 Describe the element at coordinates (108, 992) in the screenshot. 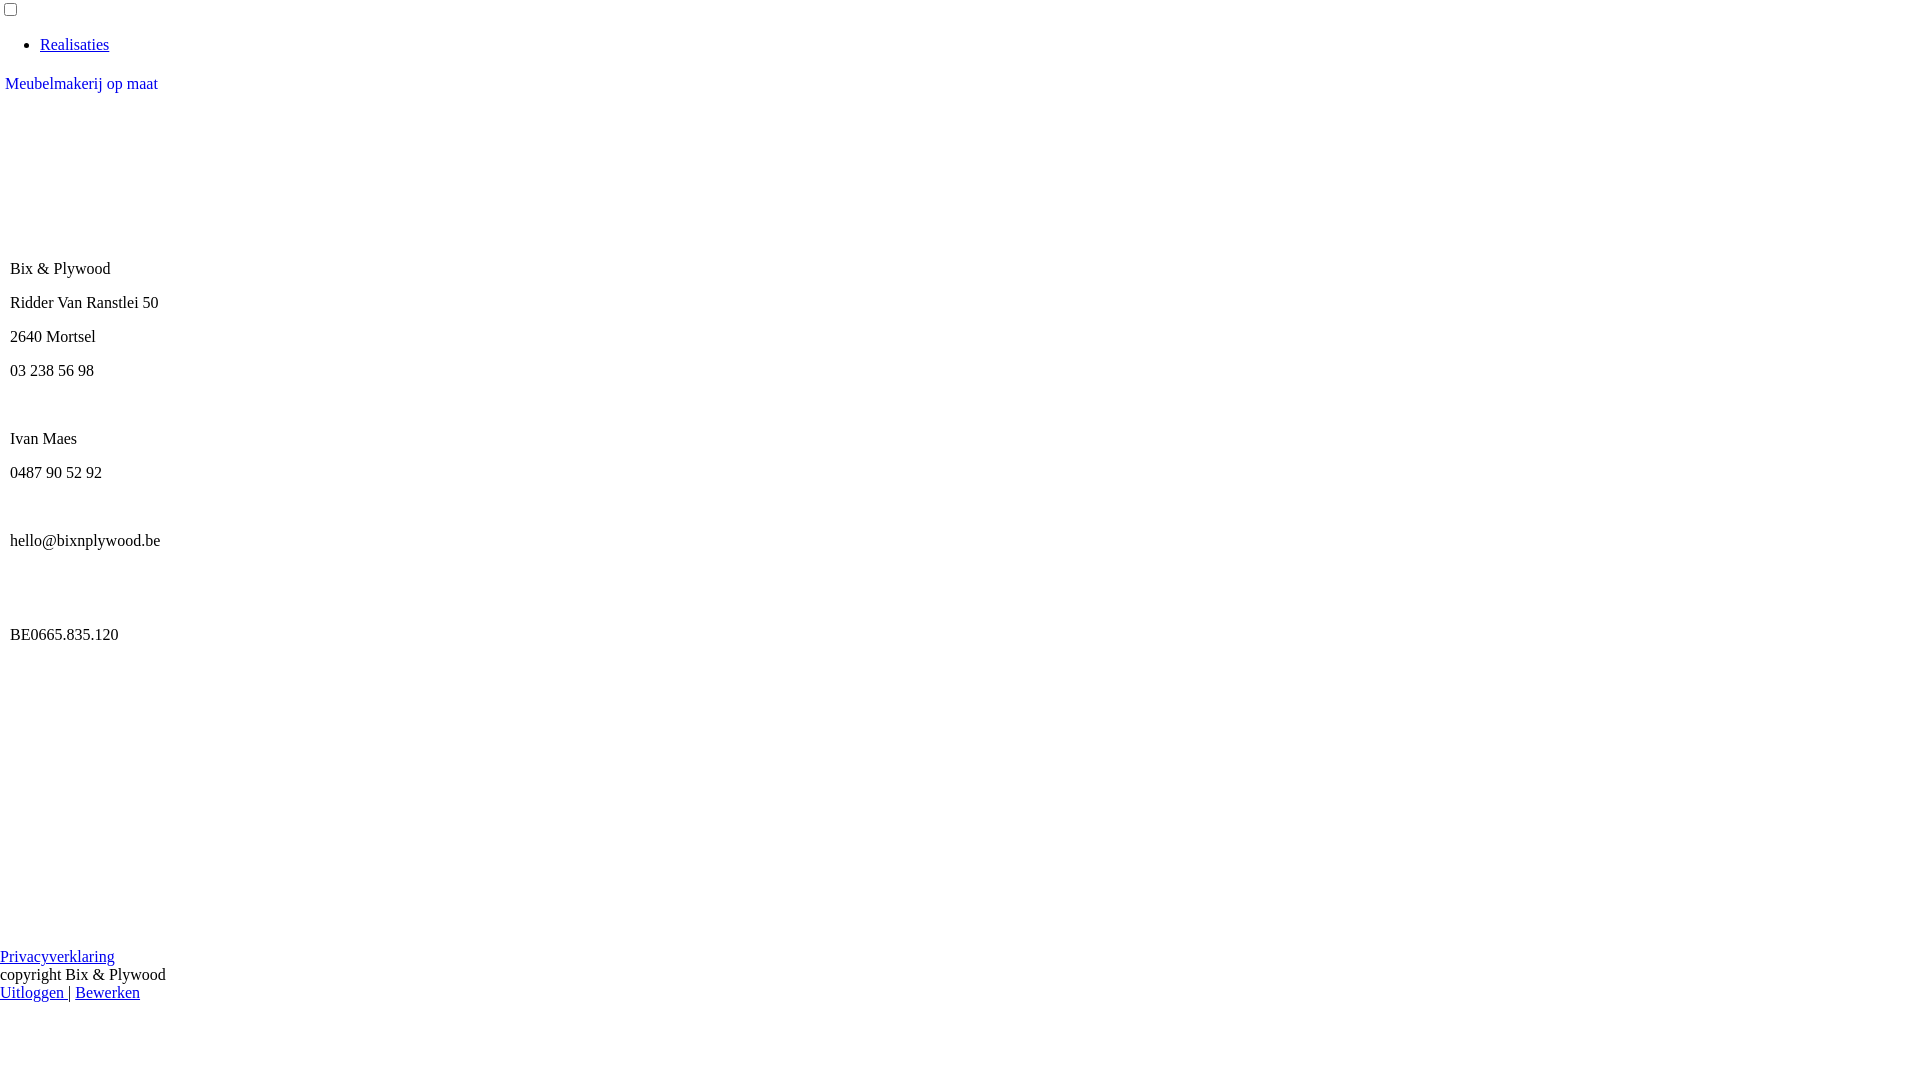

I see `Bewerken` at that location.